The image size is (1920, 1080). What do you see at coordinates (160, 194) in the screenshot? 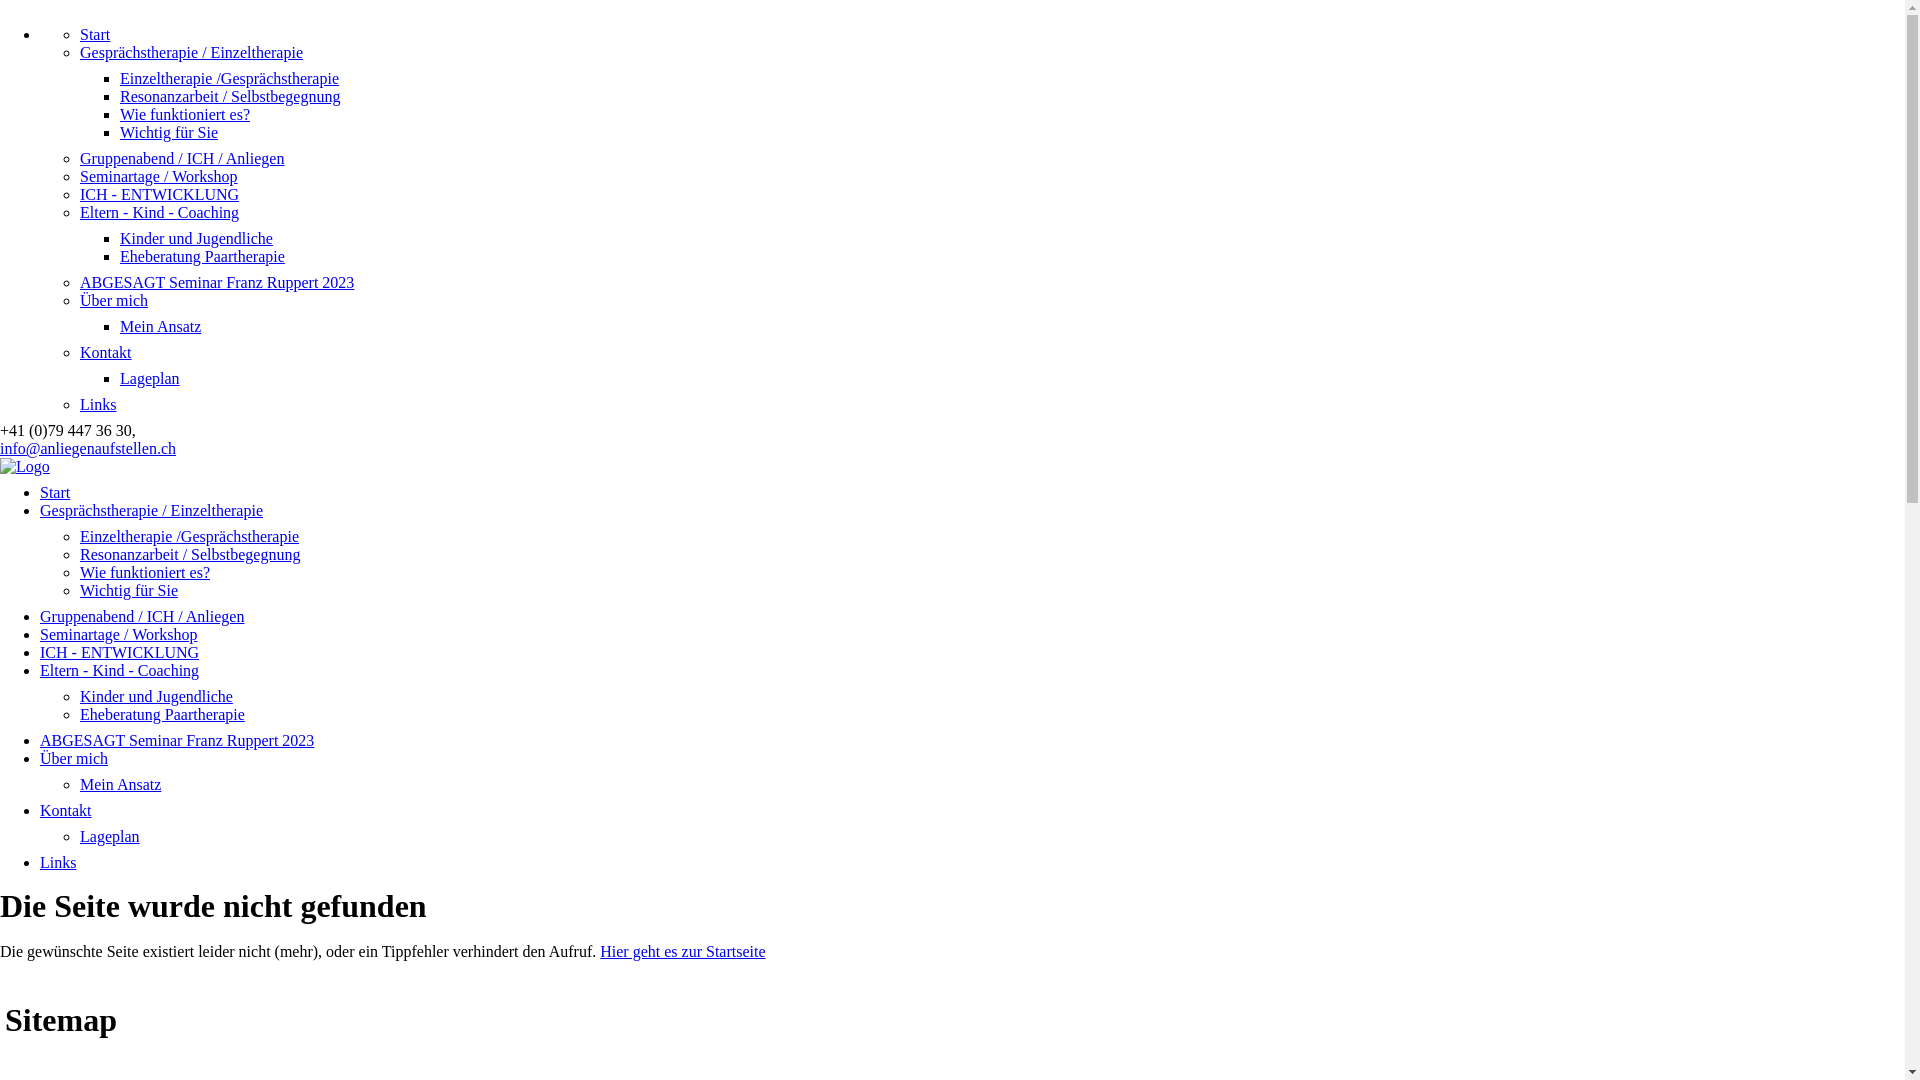
I see `ICH - ENTWICKLUNG` at bounding box center [160, 194].